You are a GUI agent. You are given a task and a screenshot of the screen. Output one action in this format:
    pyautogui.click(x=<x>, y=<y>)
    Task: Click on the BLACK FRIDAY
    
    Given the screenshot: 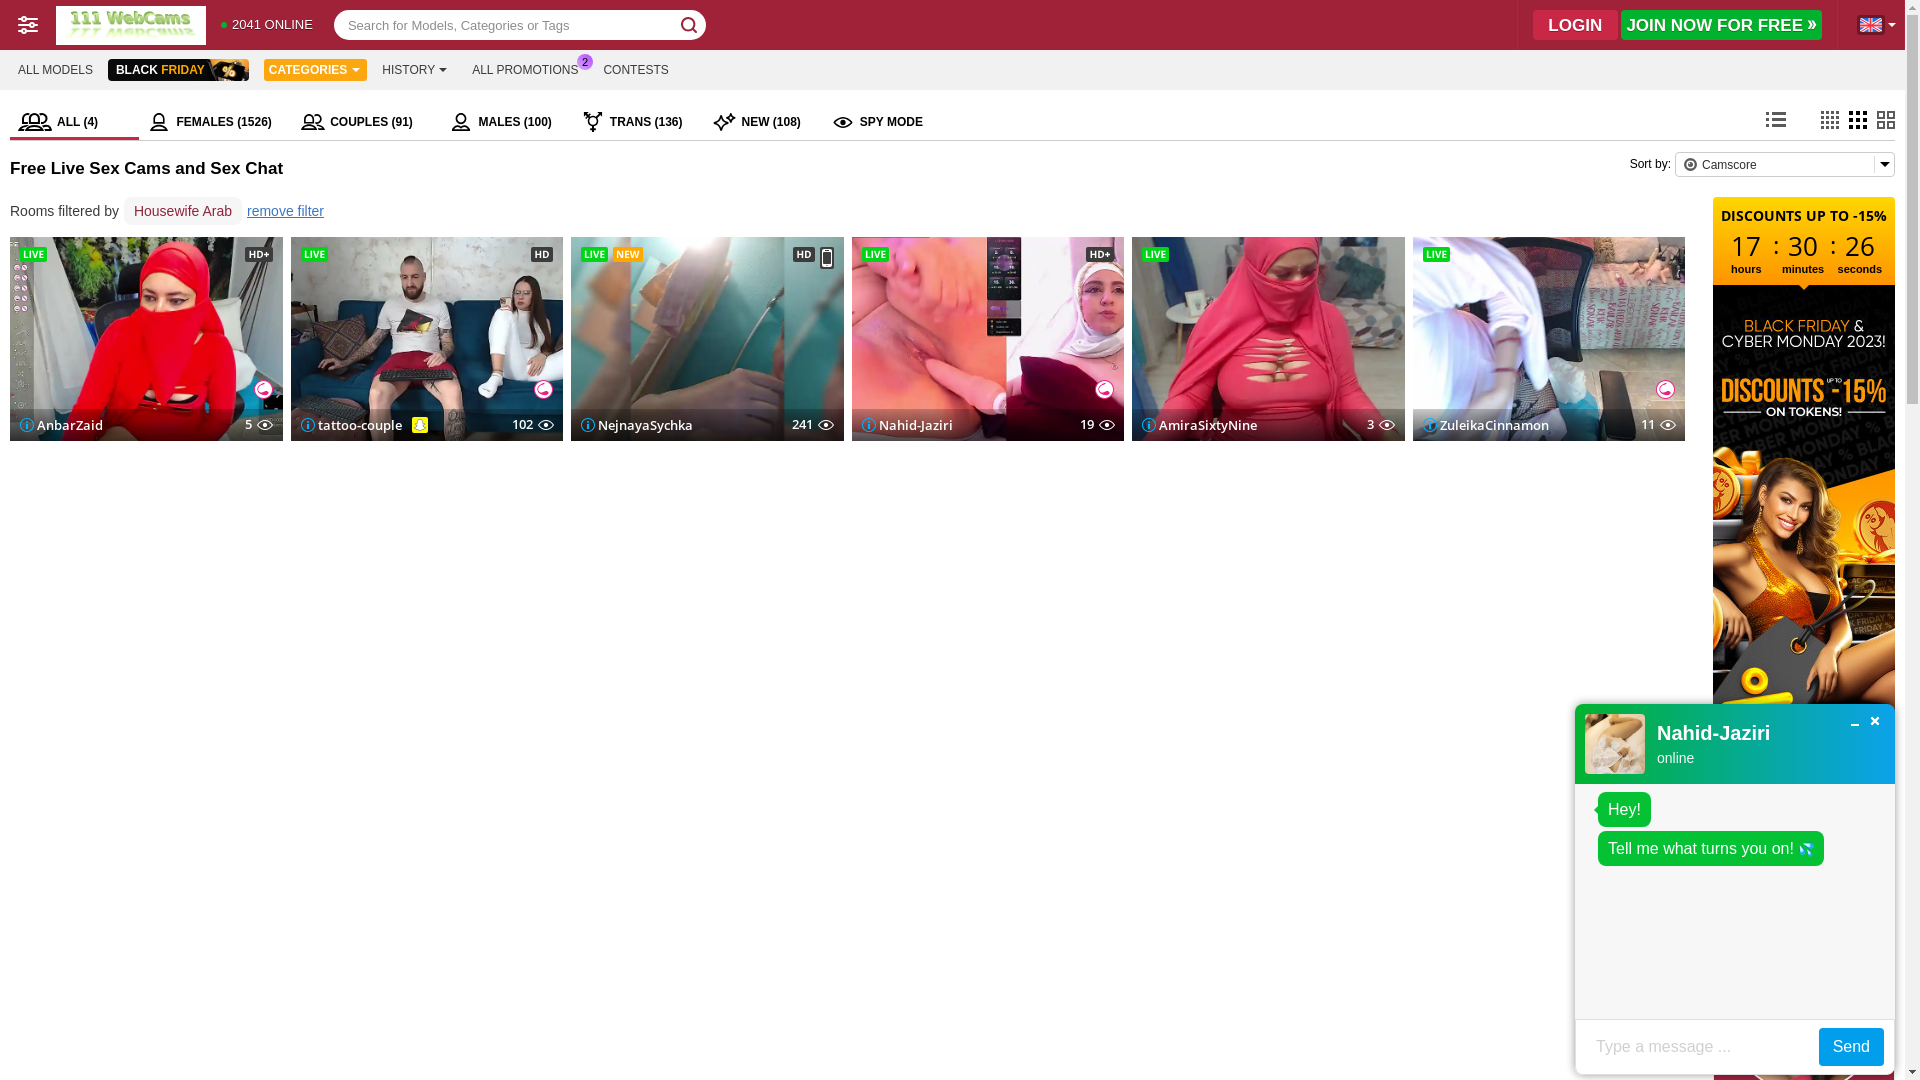 What is the action you would take?
    pyautogui.click(x=178, y=70)
    